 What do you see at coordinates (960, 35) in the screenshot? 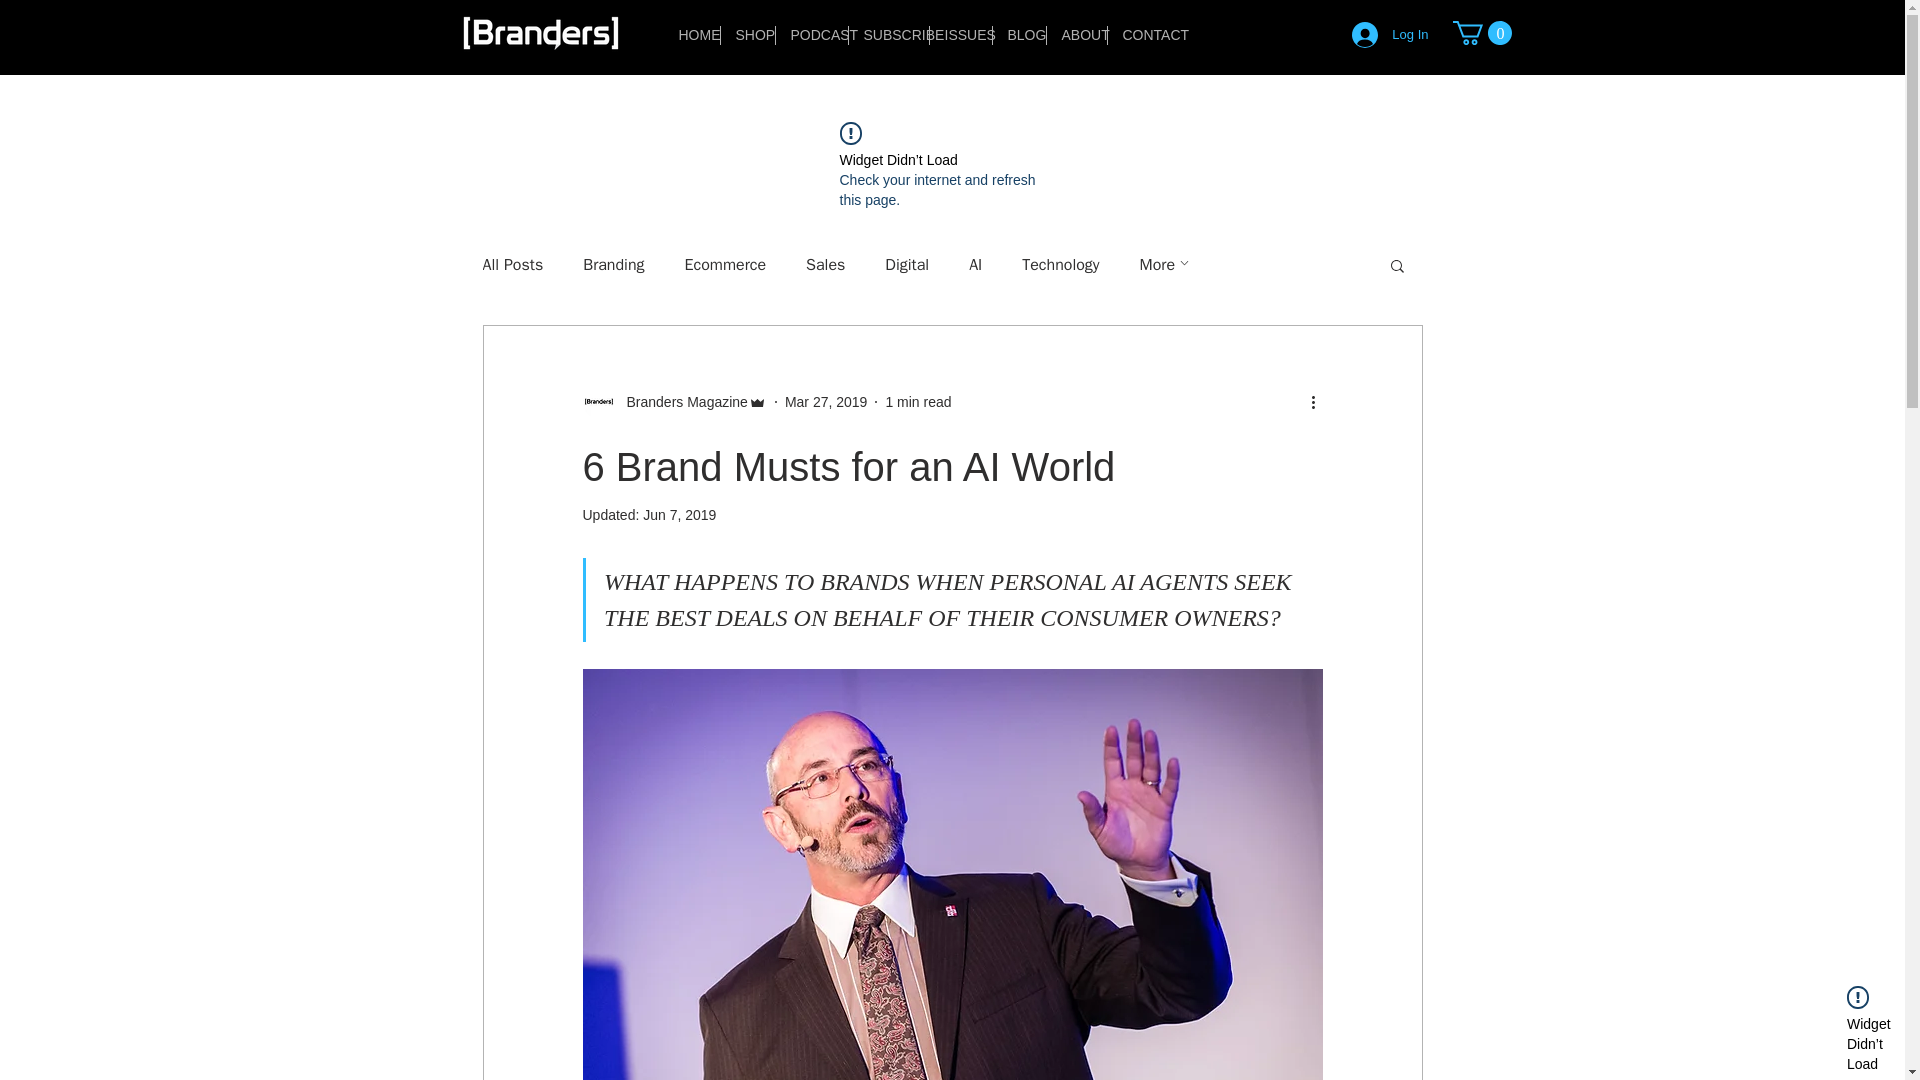
I see `ISSUES` at bounding box center [960, 35].